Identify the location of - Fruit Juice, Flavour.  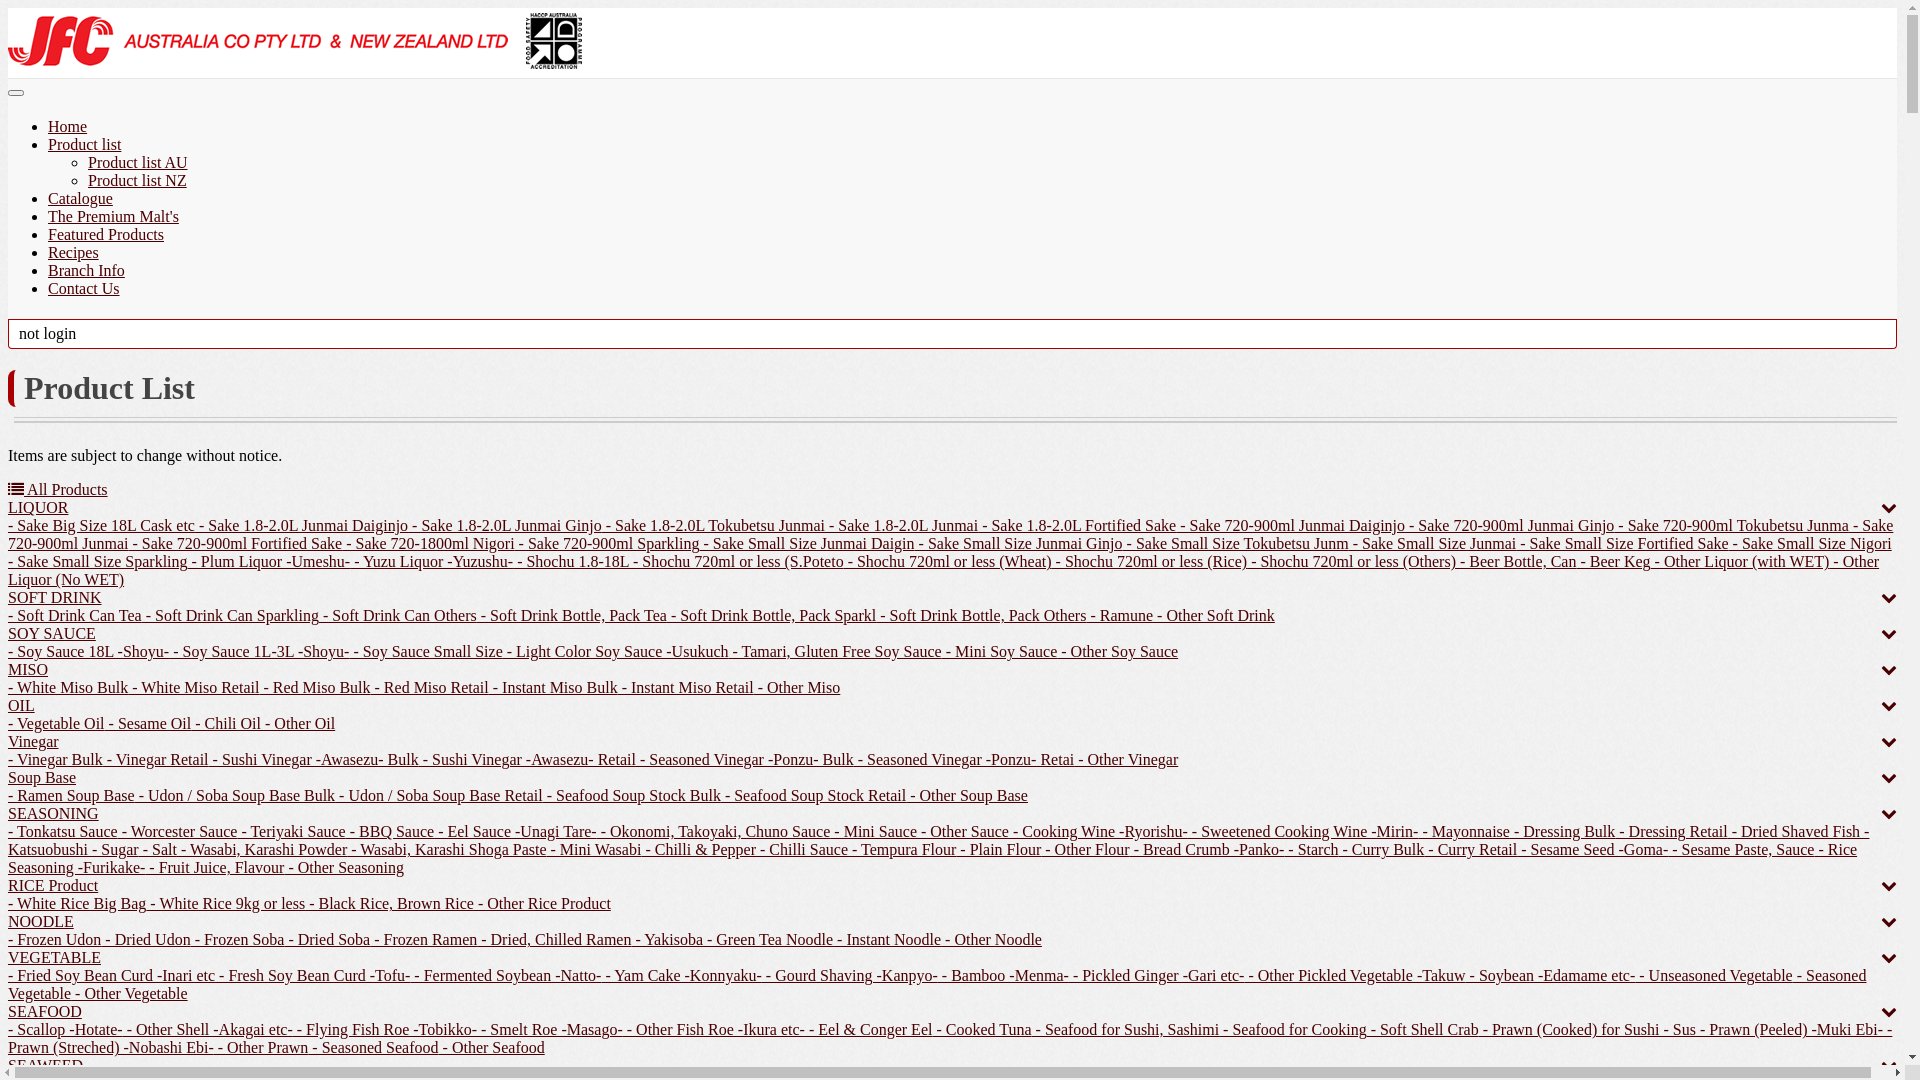
(214, 868).